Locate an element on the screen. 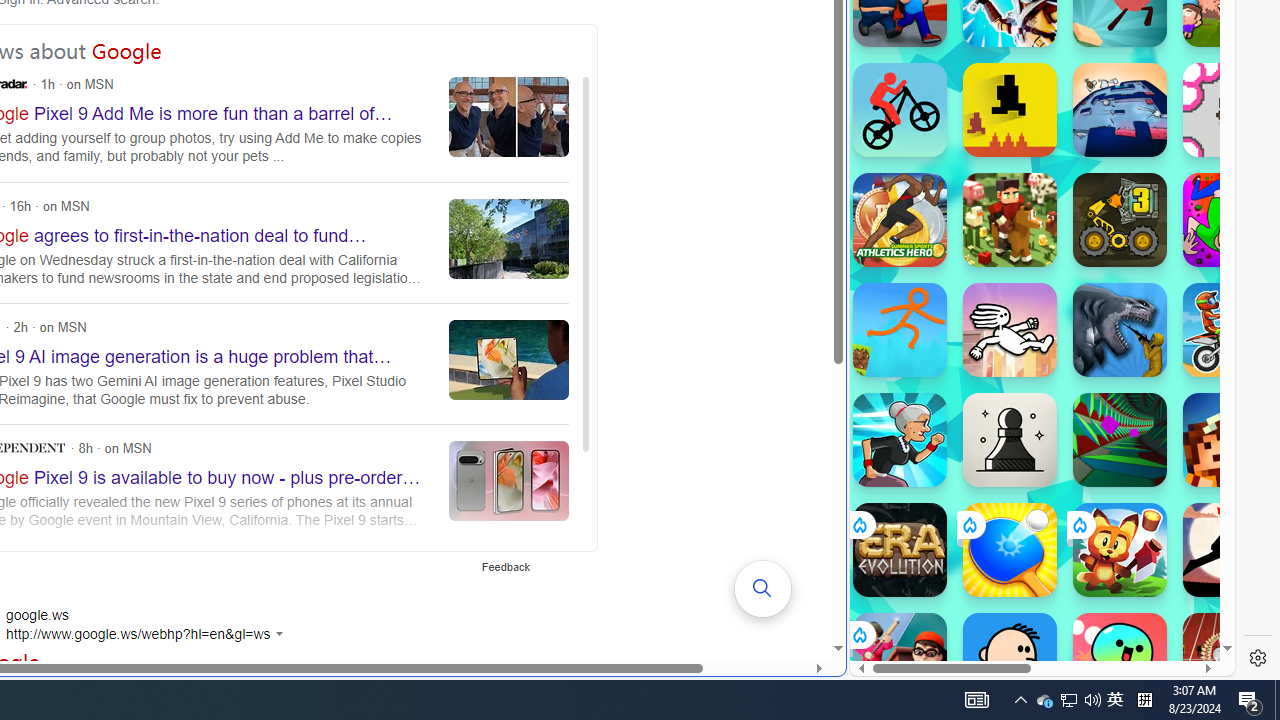  Combat Reloaded Combat Reloaded poki.com is located at coordinates (1092, 245).